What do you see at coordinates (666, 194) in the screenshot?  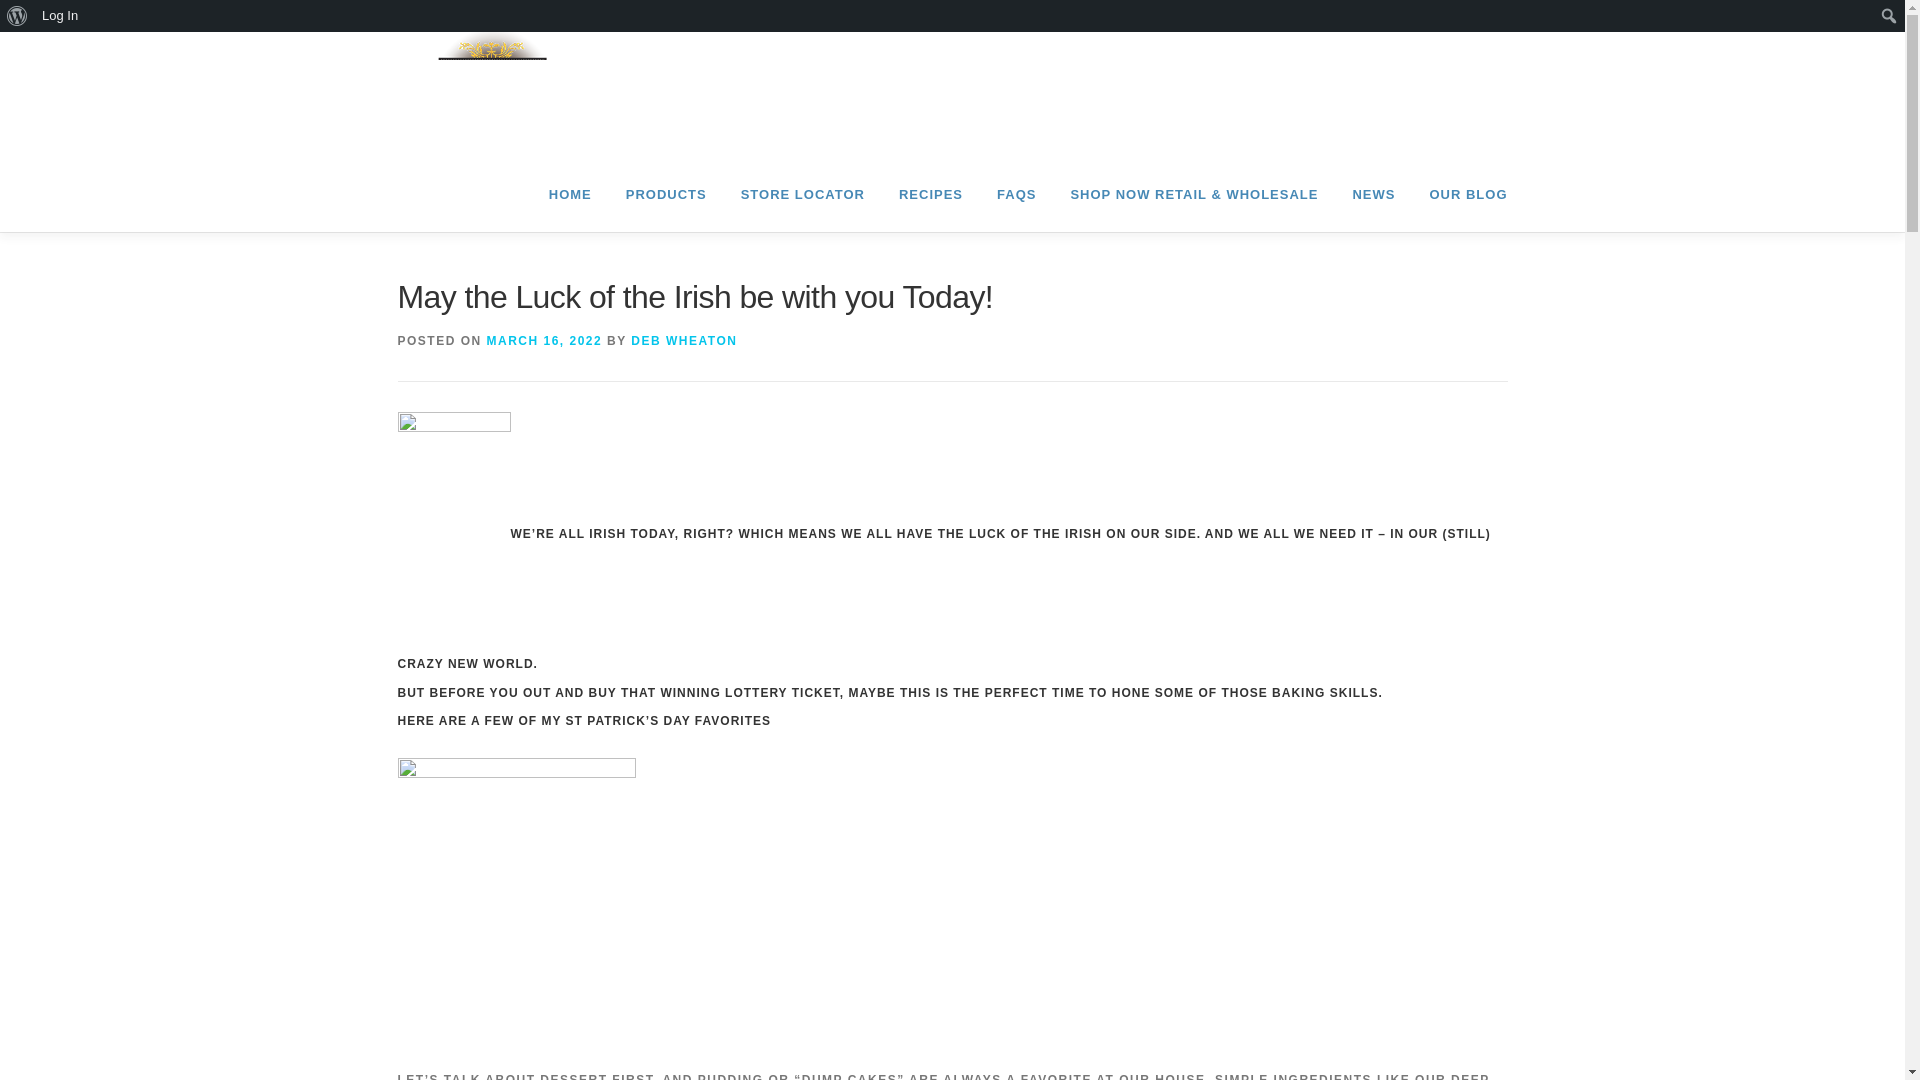 I see `PRODUCTS` at bounding box center [666, 194].